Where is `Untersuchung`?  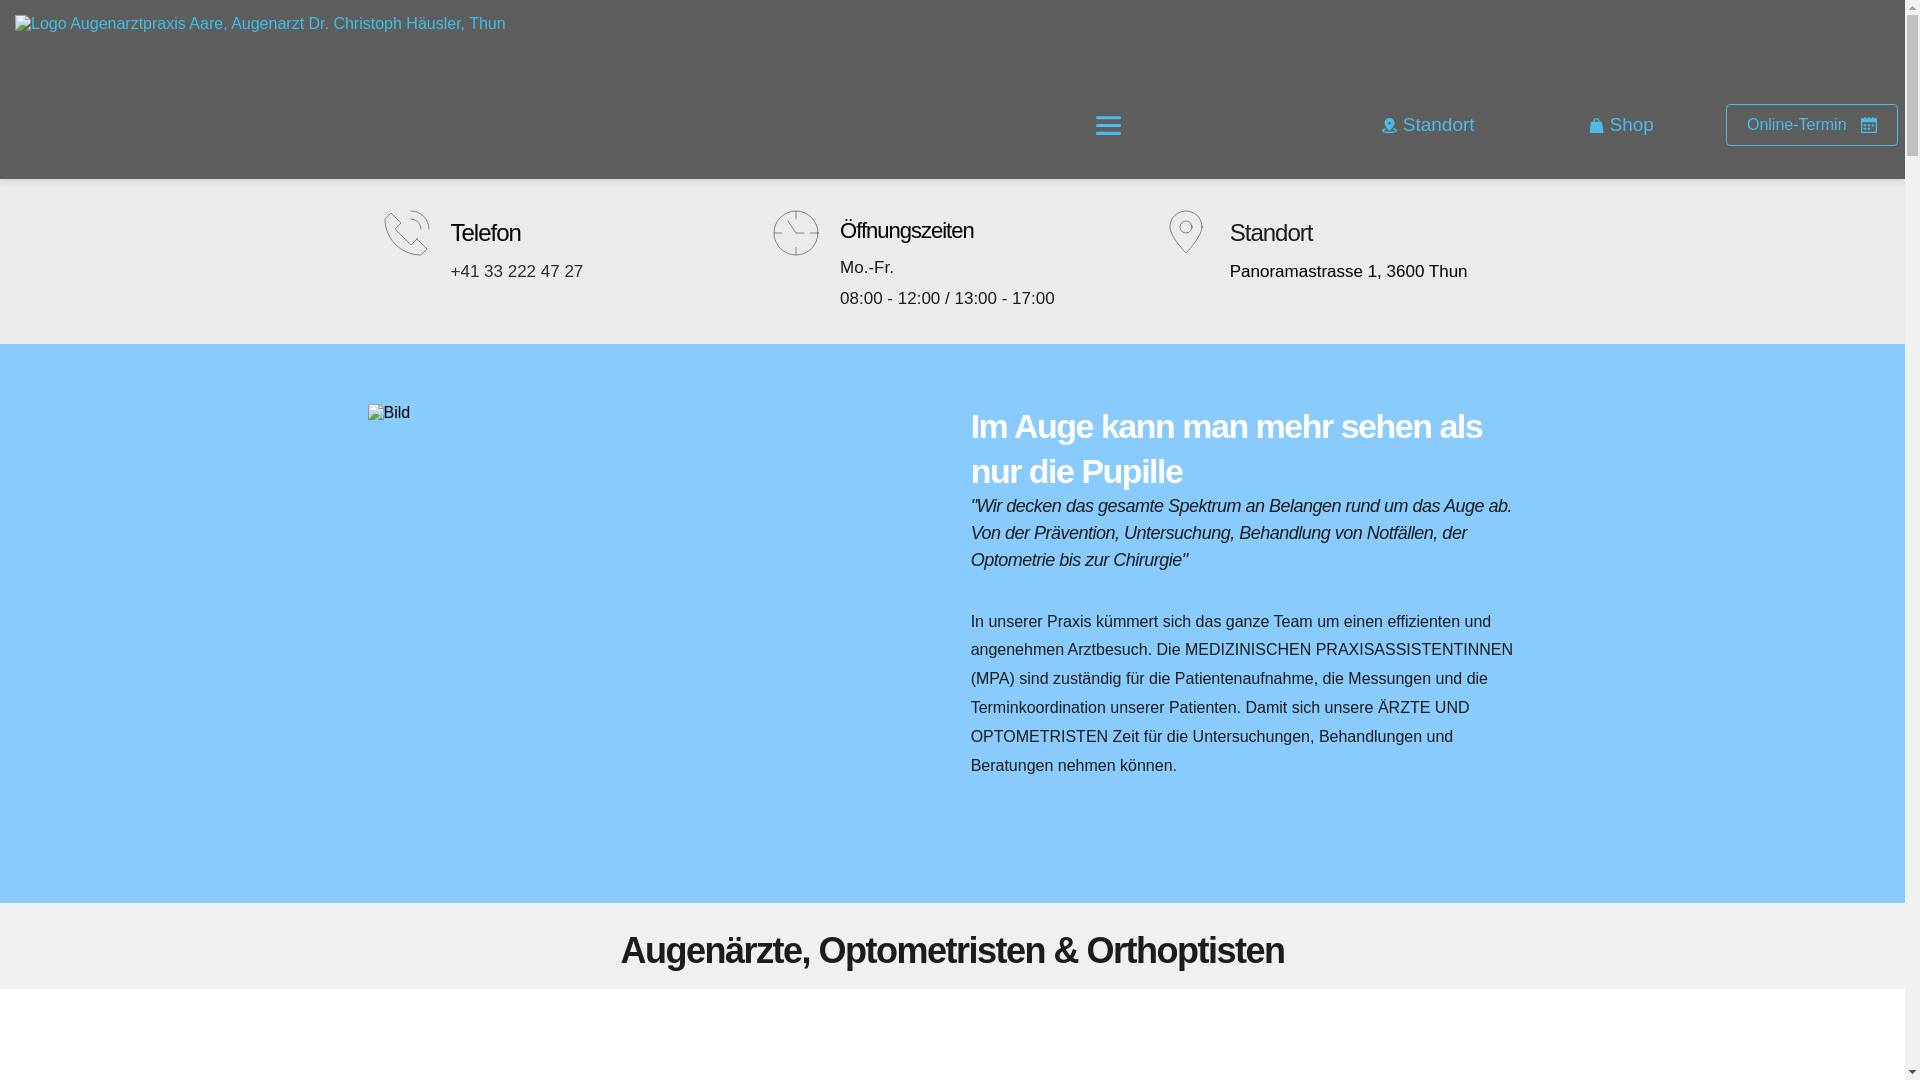
Untersuchung is located at coordinates (1177, 533).